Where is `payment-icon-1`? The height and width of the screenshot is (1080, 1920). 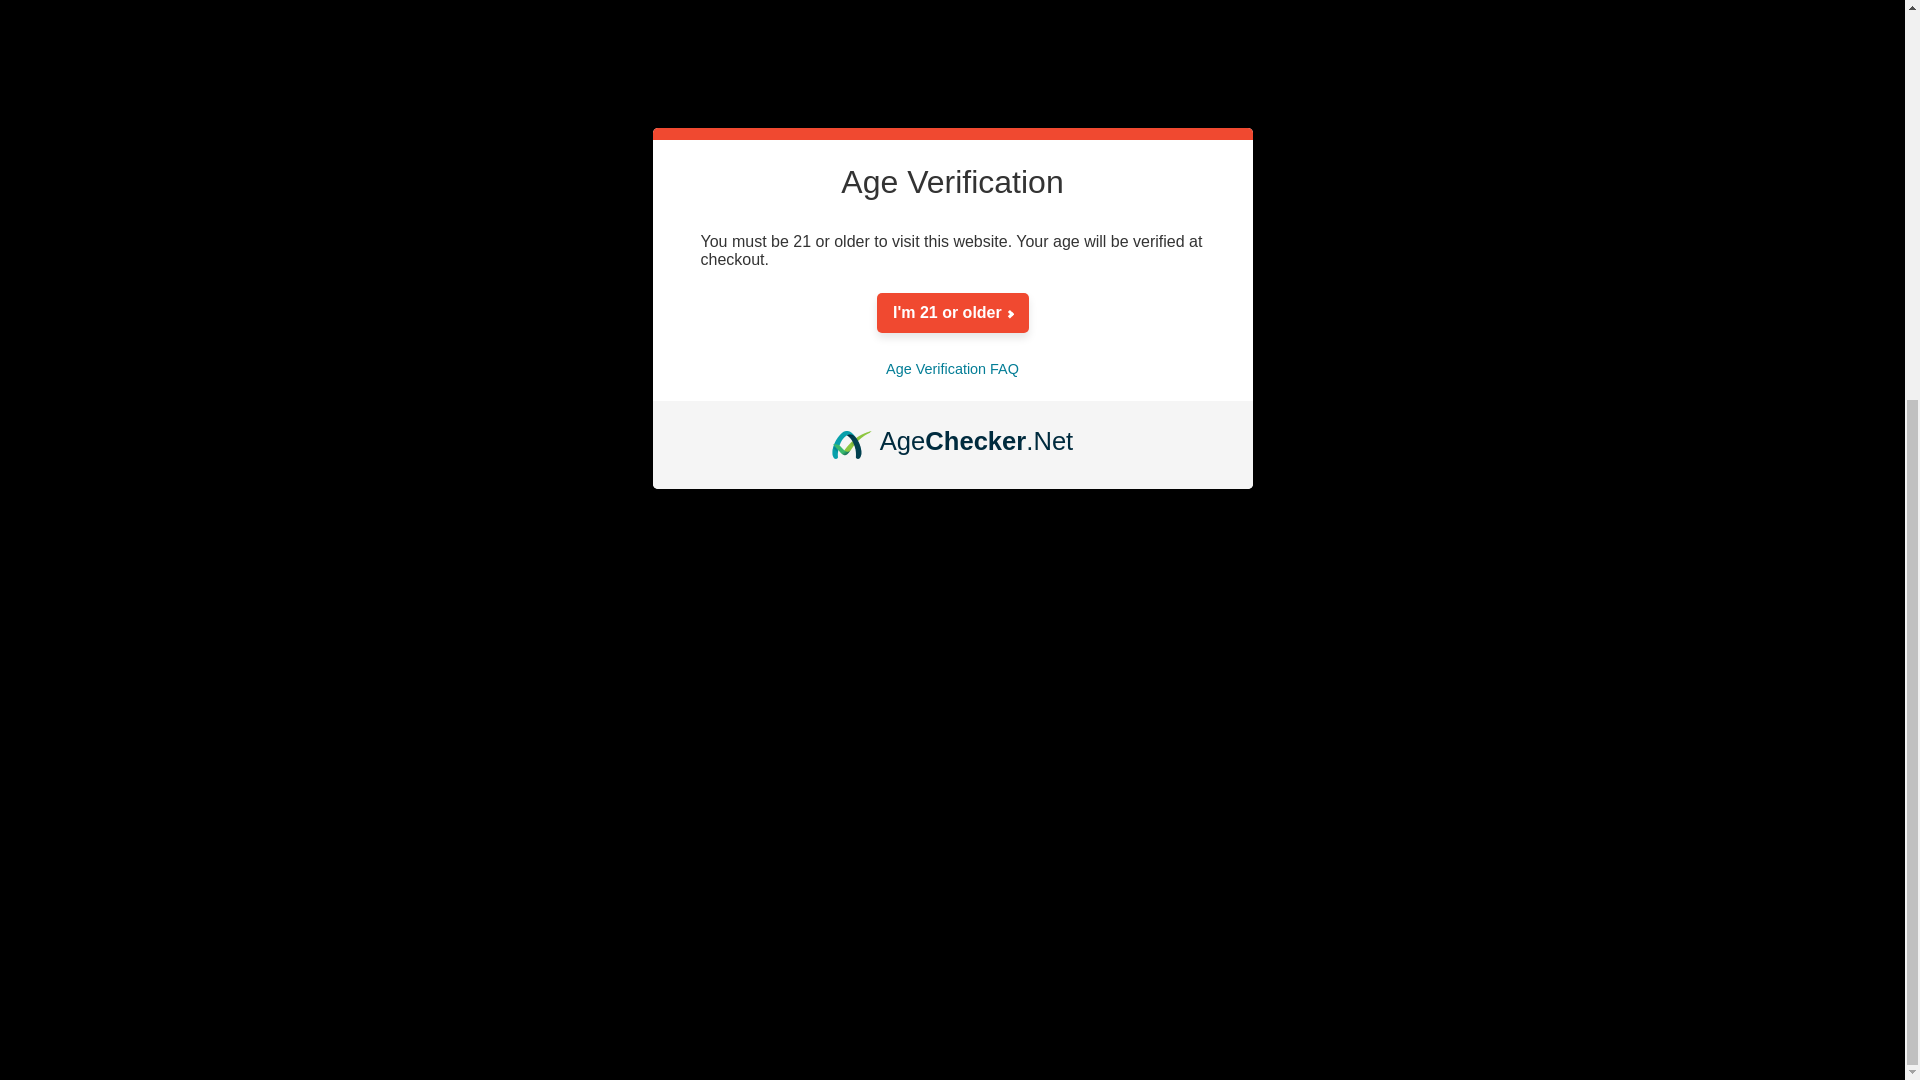
payment-icon-1 is located at coordinates (1440, 188).